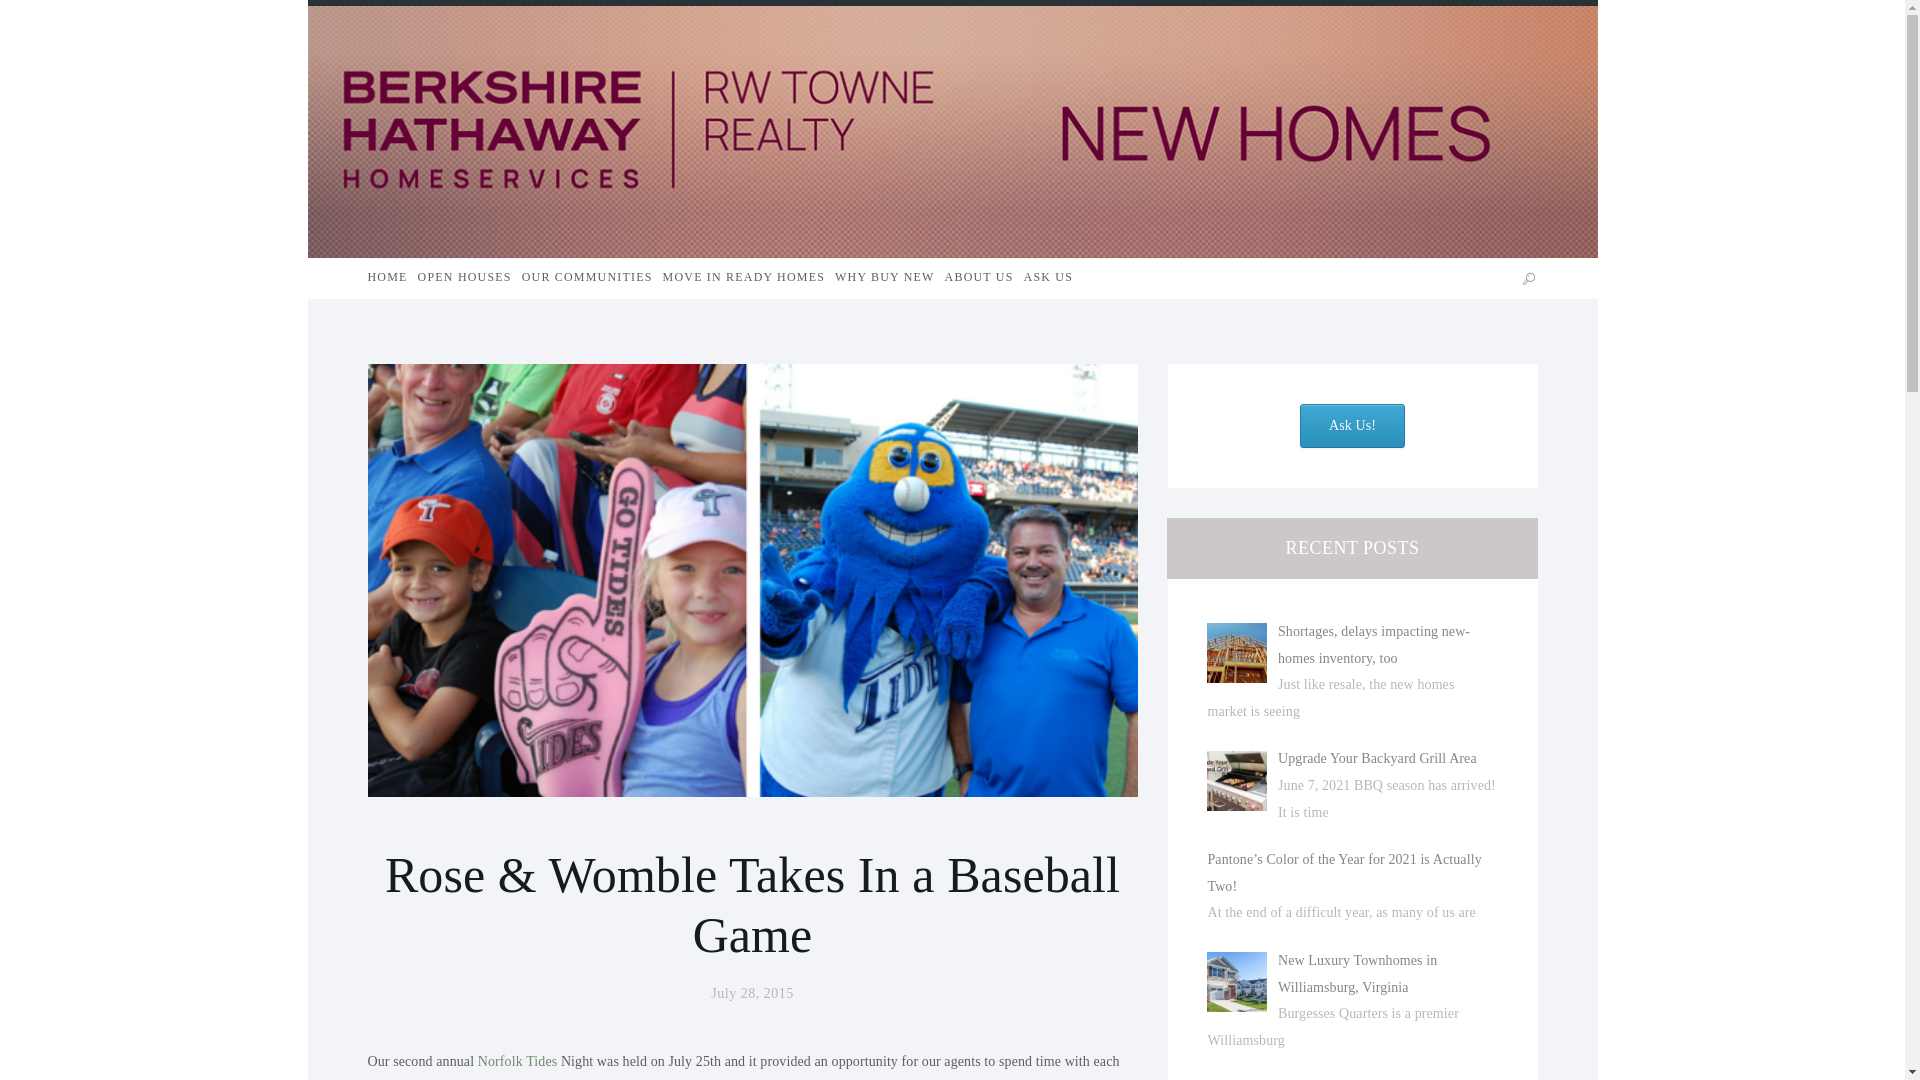 This screenshot has width=1920, height=1080. I want to click on ASK US, so click(1048, 279).